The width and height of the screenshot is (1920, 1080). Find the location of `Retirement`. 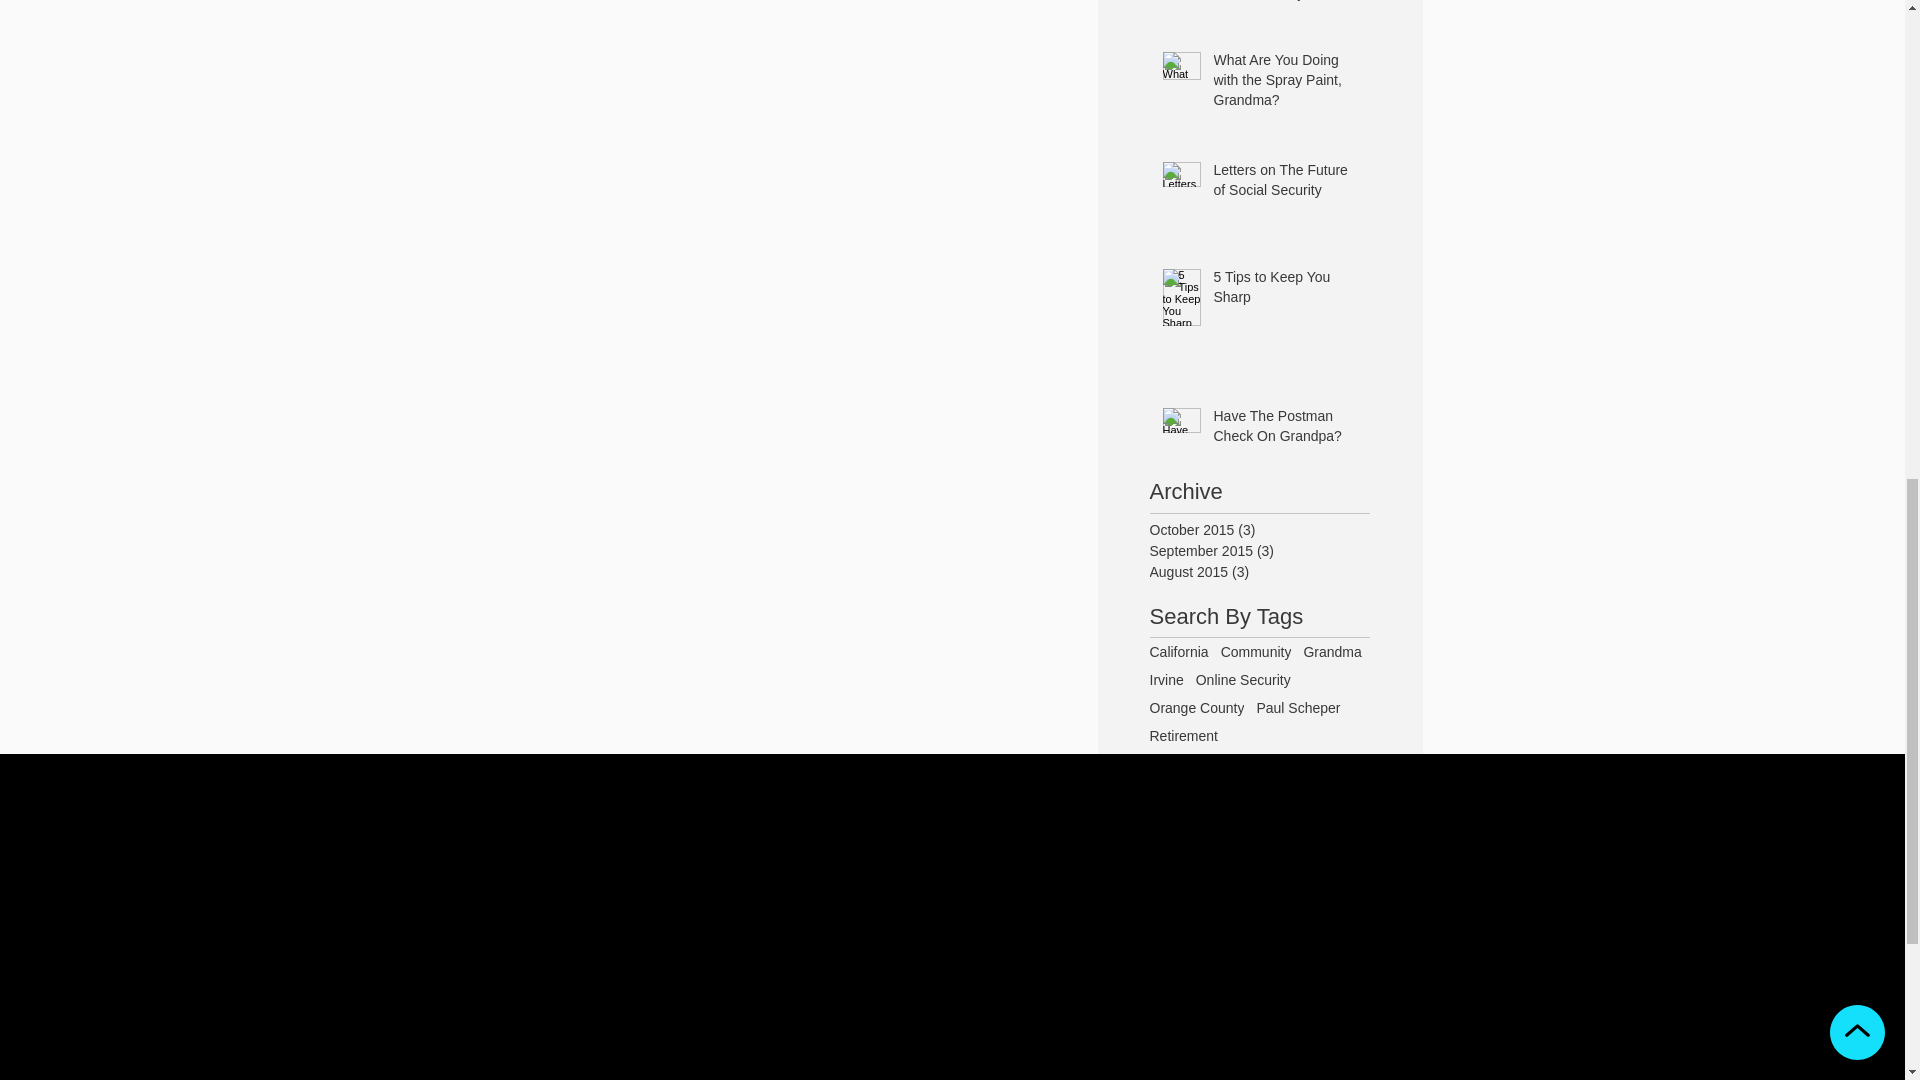

Retirement is located at coordinates (1184, 736).